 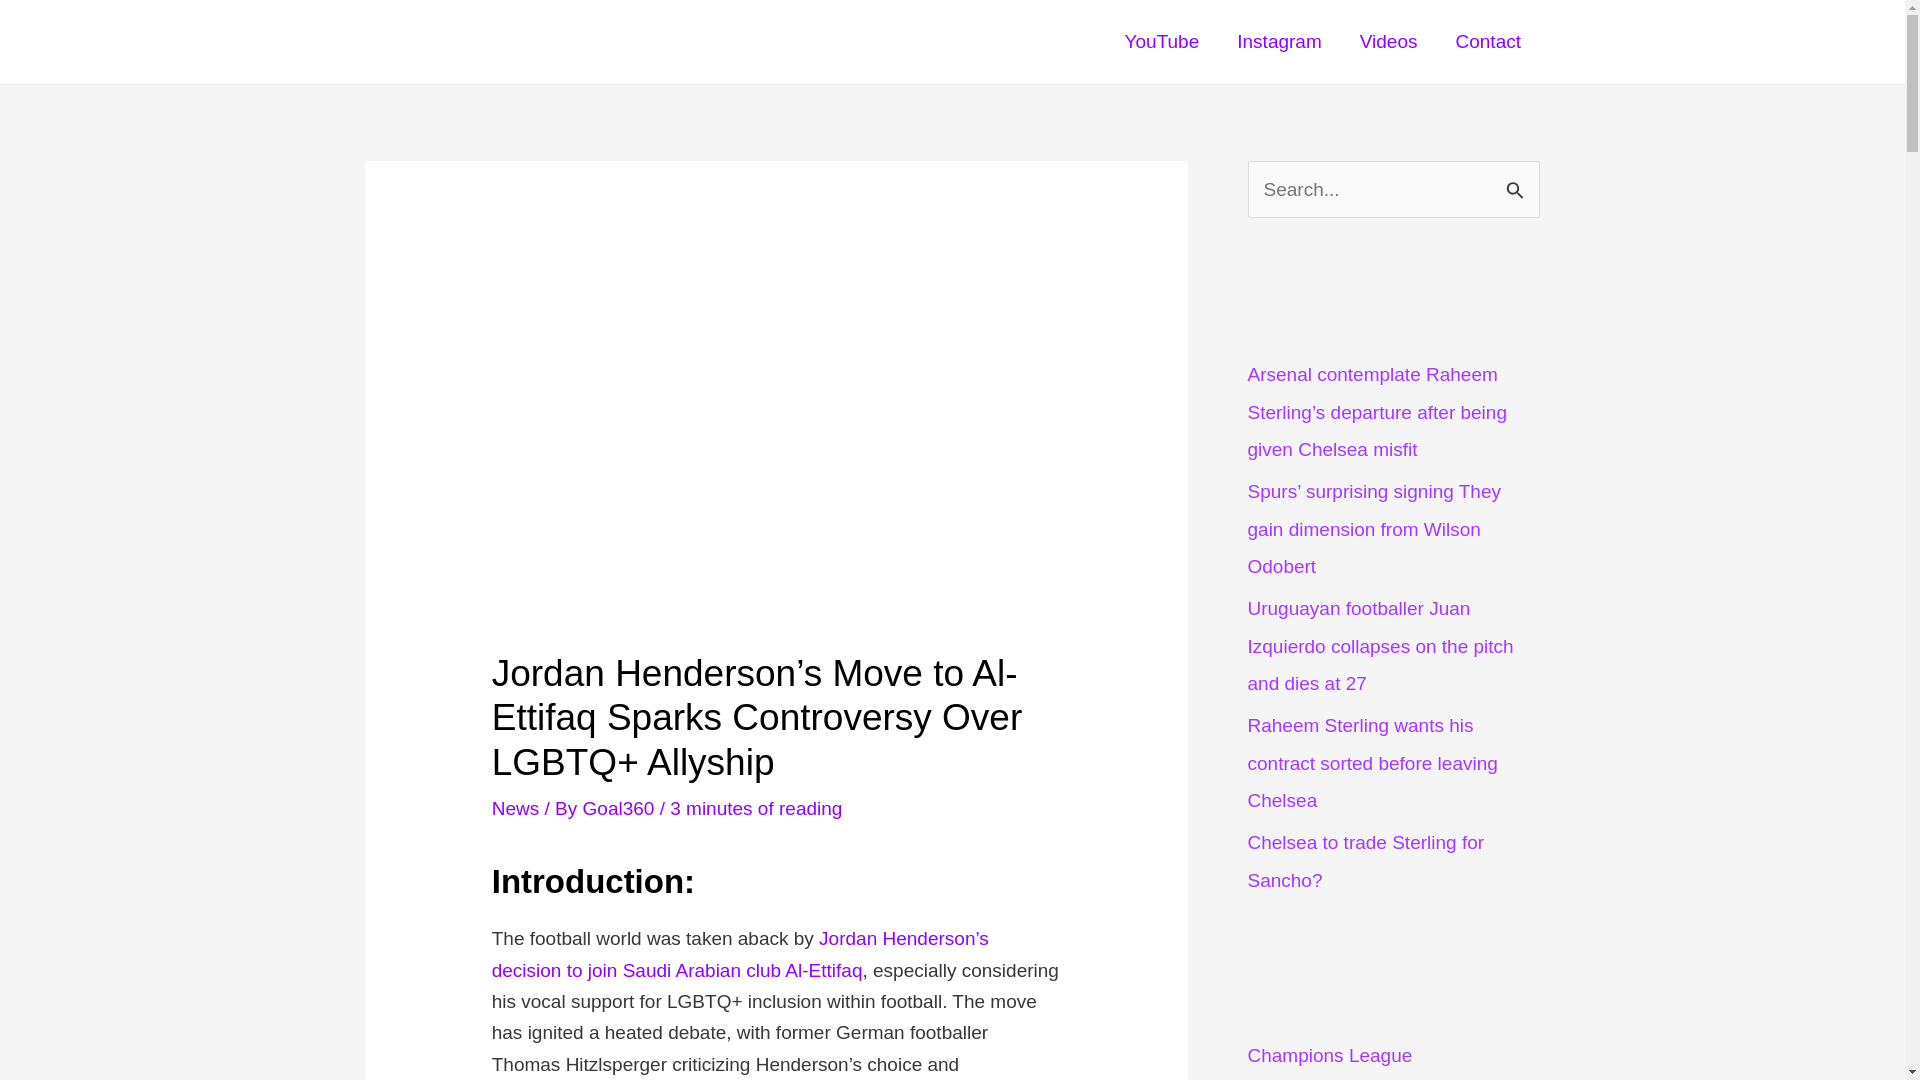 I want to click on Goal360, so click(x=622, y=808).